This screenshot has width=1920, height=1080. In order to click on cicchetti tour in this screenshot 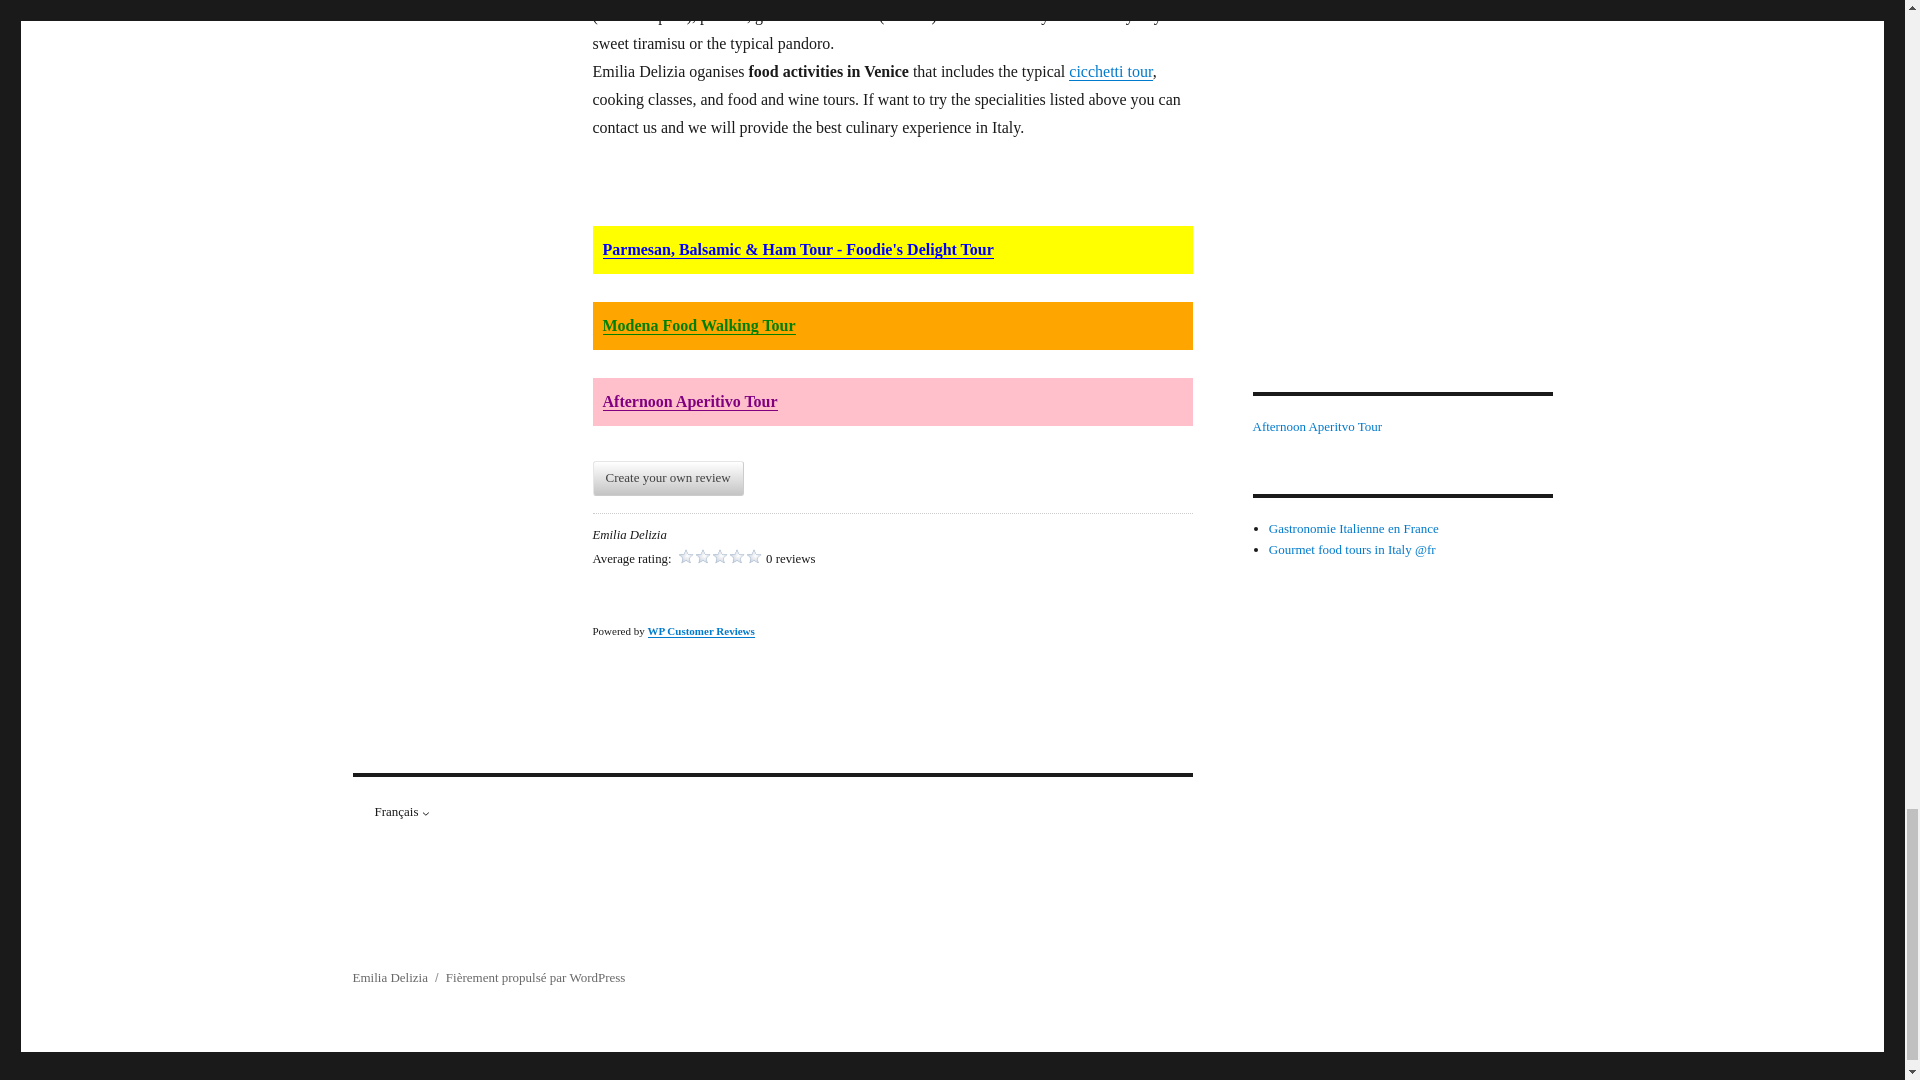, I will do `click(1110, 70)`.